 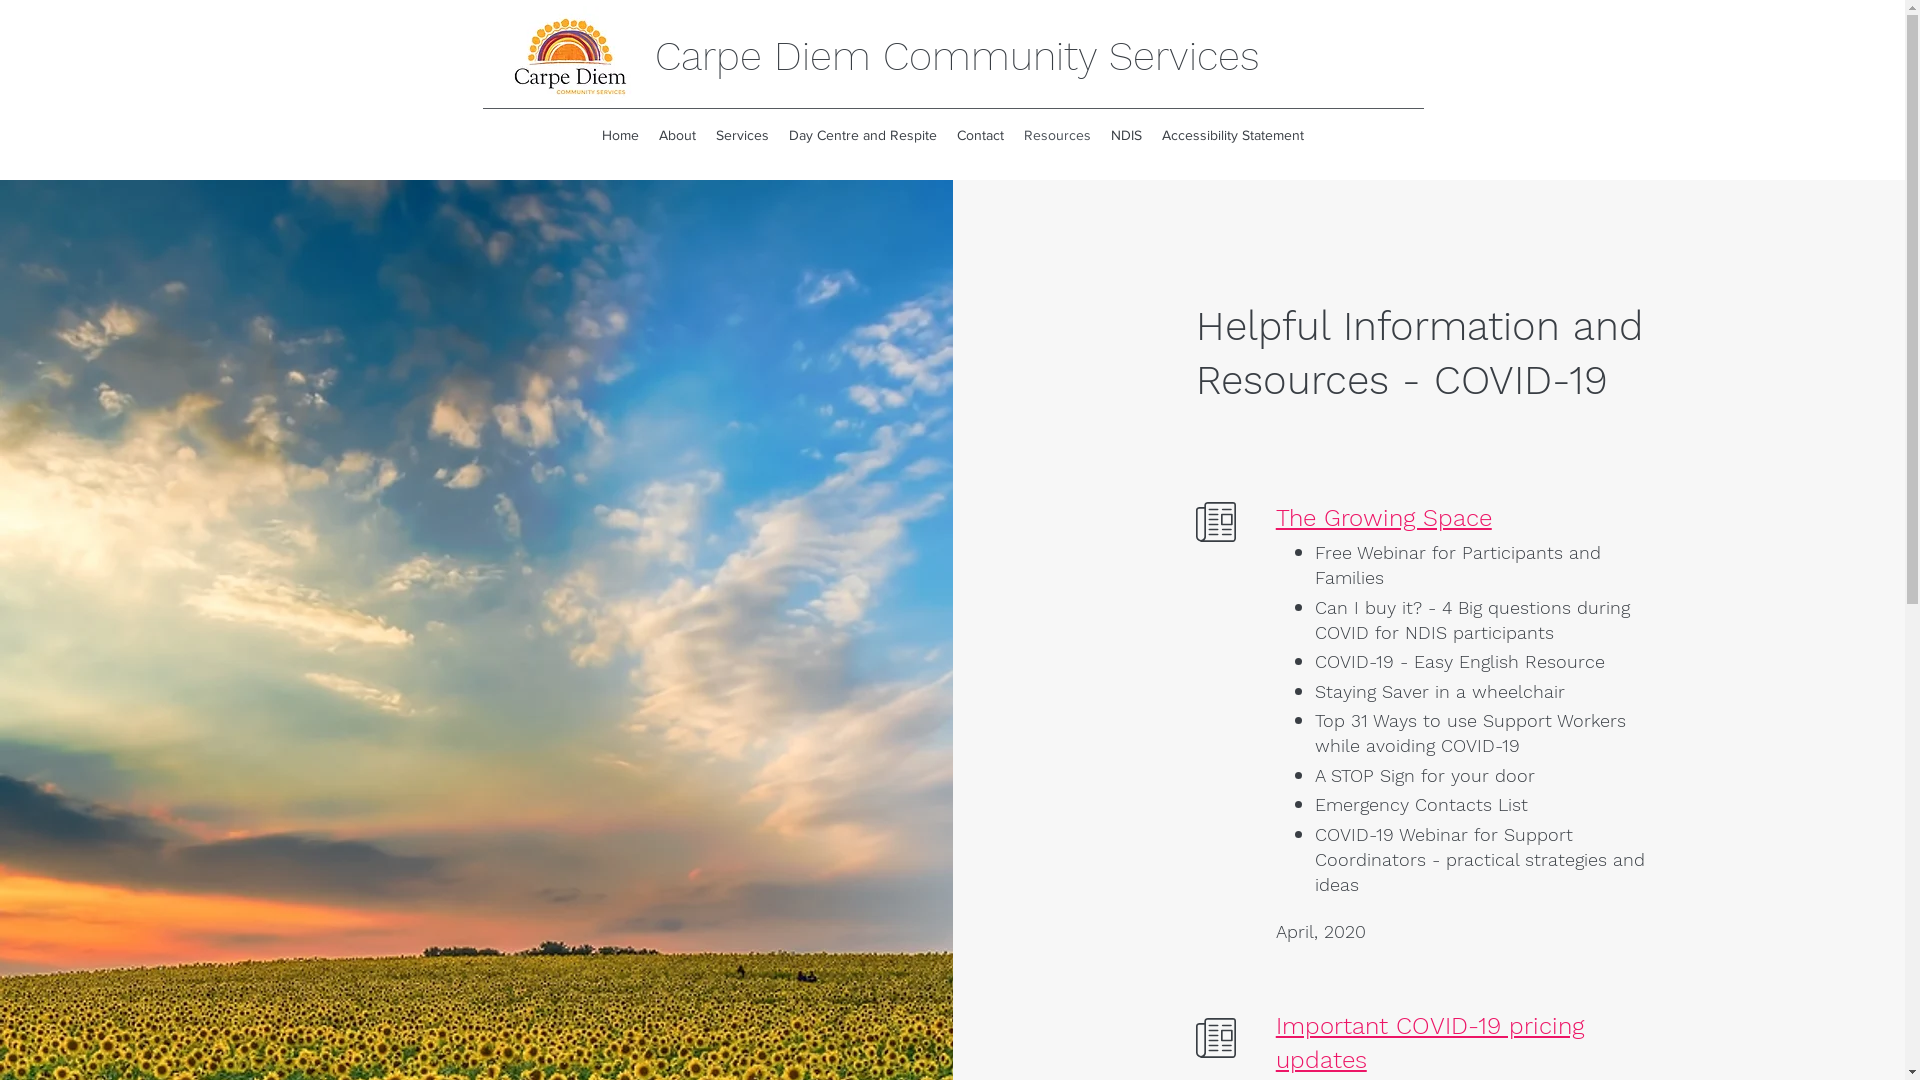 I want to click on Resources, so click(x=1057, y=136).